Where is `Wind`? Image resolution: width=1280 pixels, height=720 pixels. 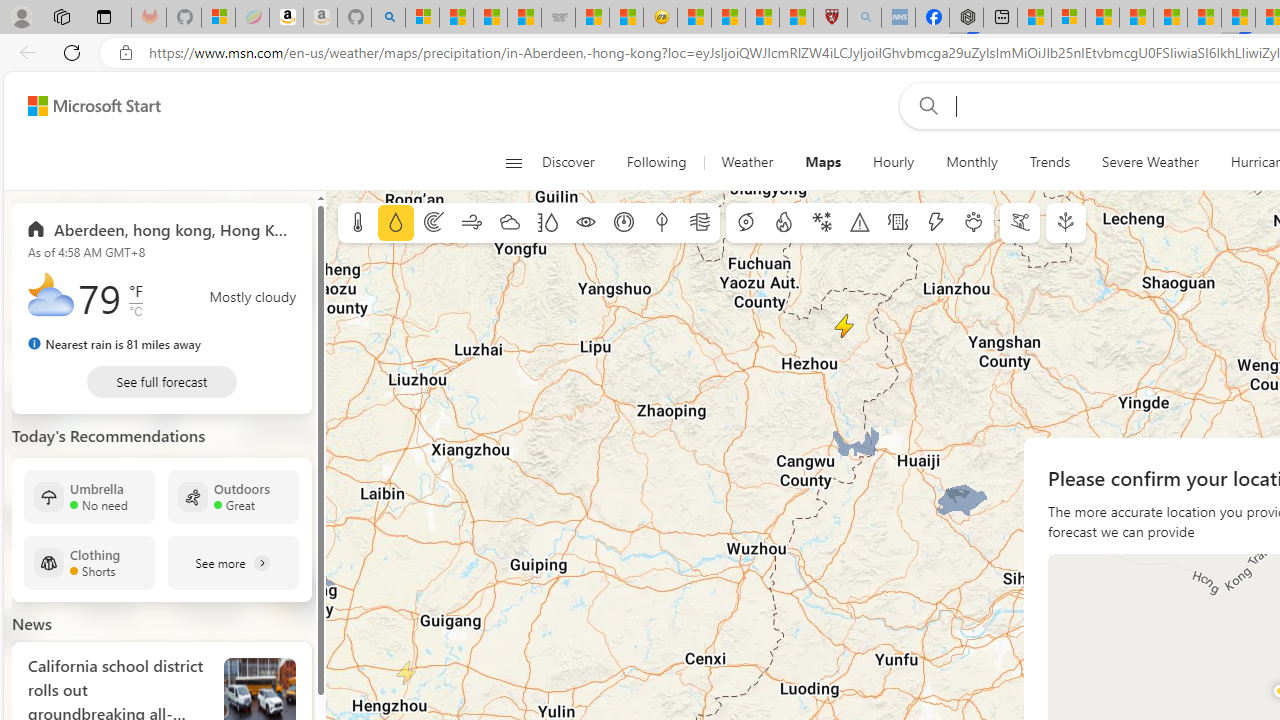 Wind is located at coordinates (472, 223).